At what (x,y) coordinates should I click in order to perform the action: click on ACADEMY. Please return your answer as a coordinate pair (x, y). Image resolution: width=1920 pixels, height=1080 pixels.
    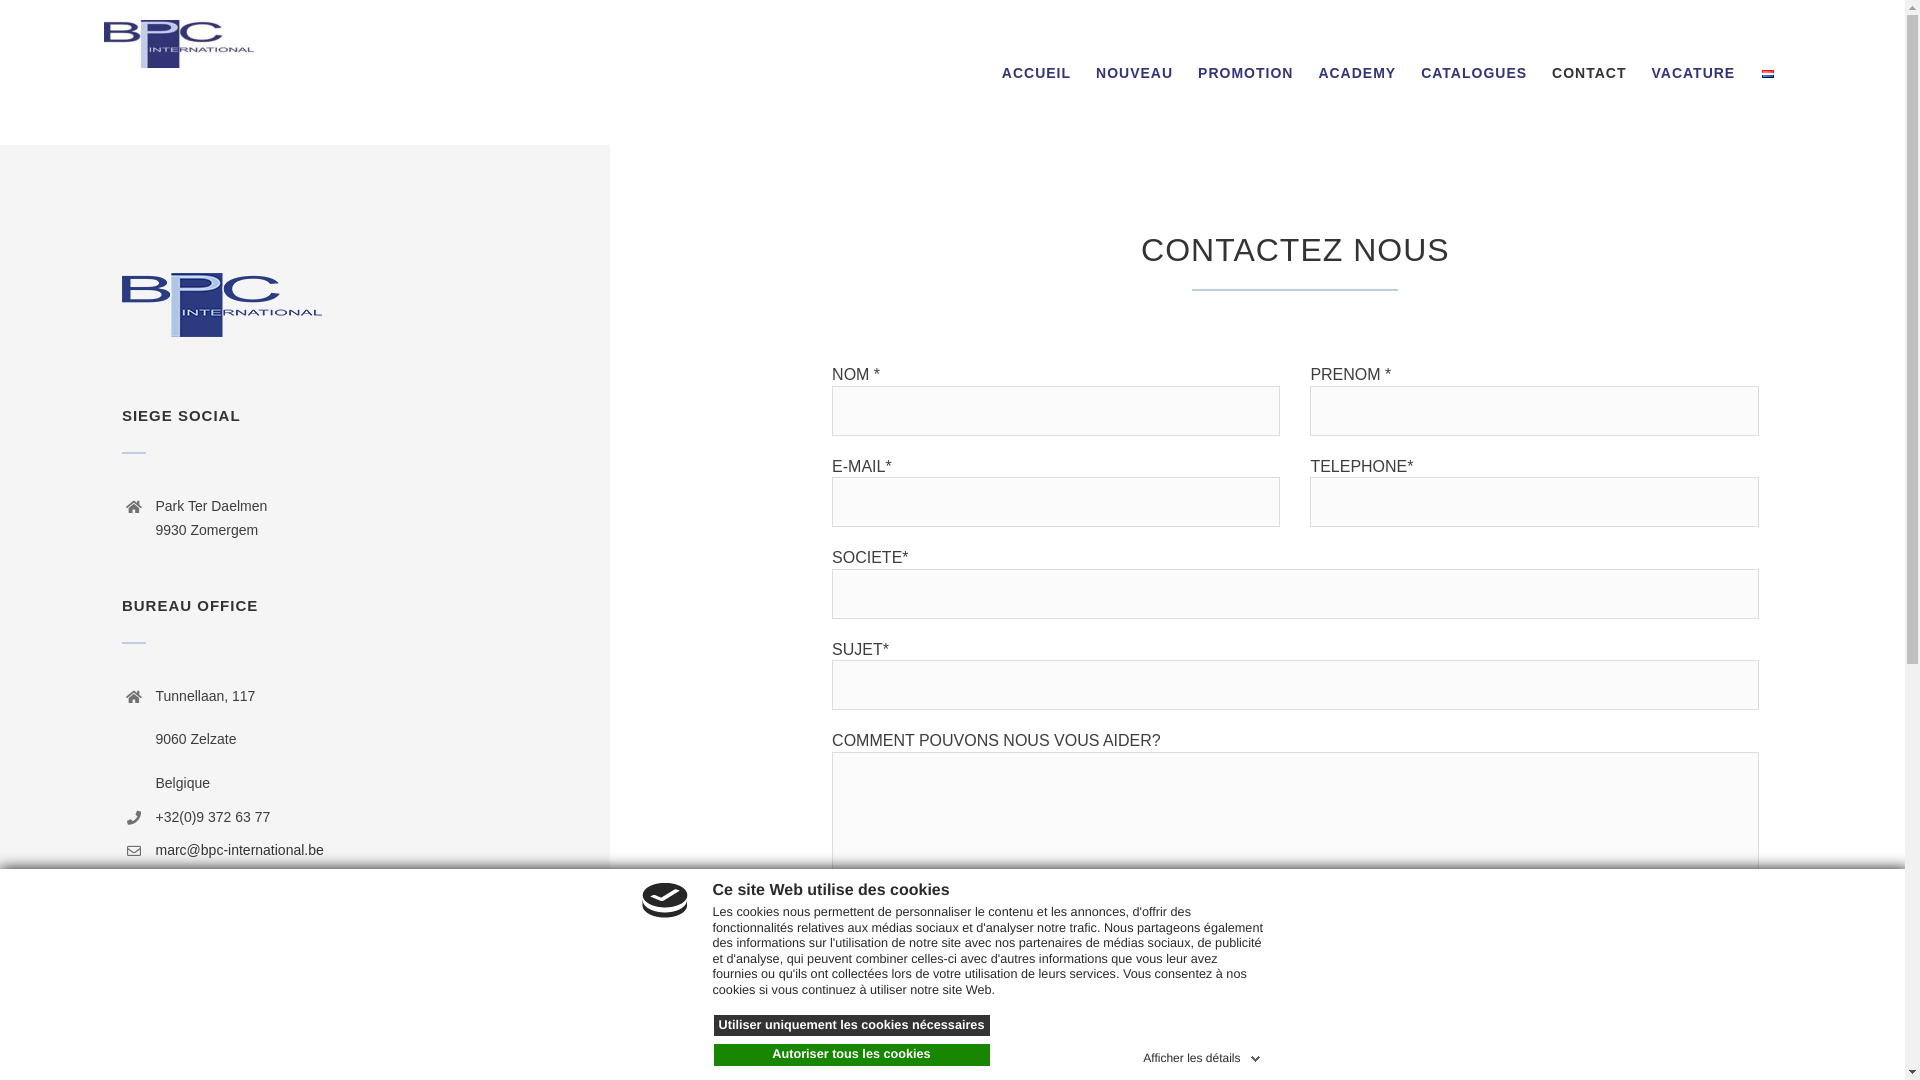
    Looking at the image, I should click on (1357, 72).